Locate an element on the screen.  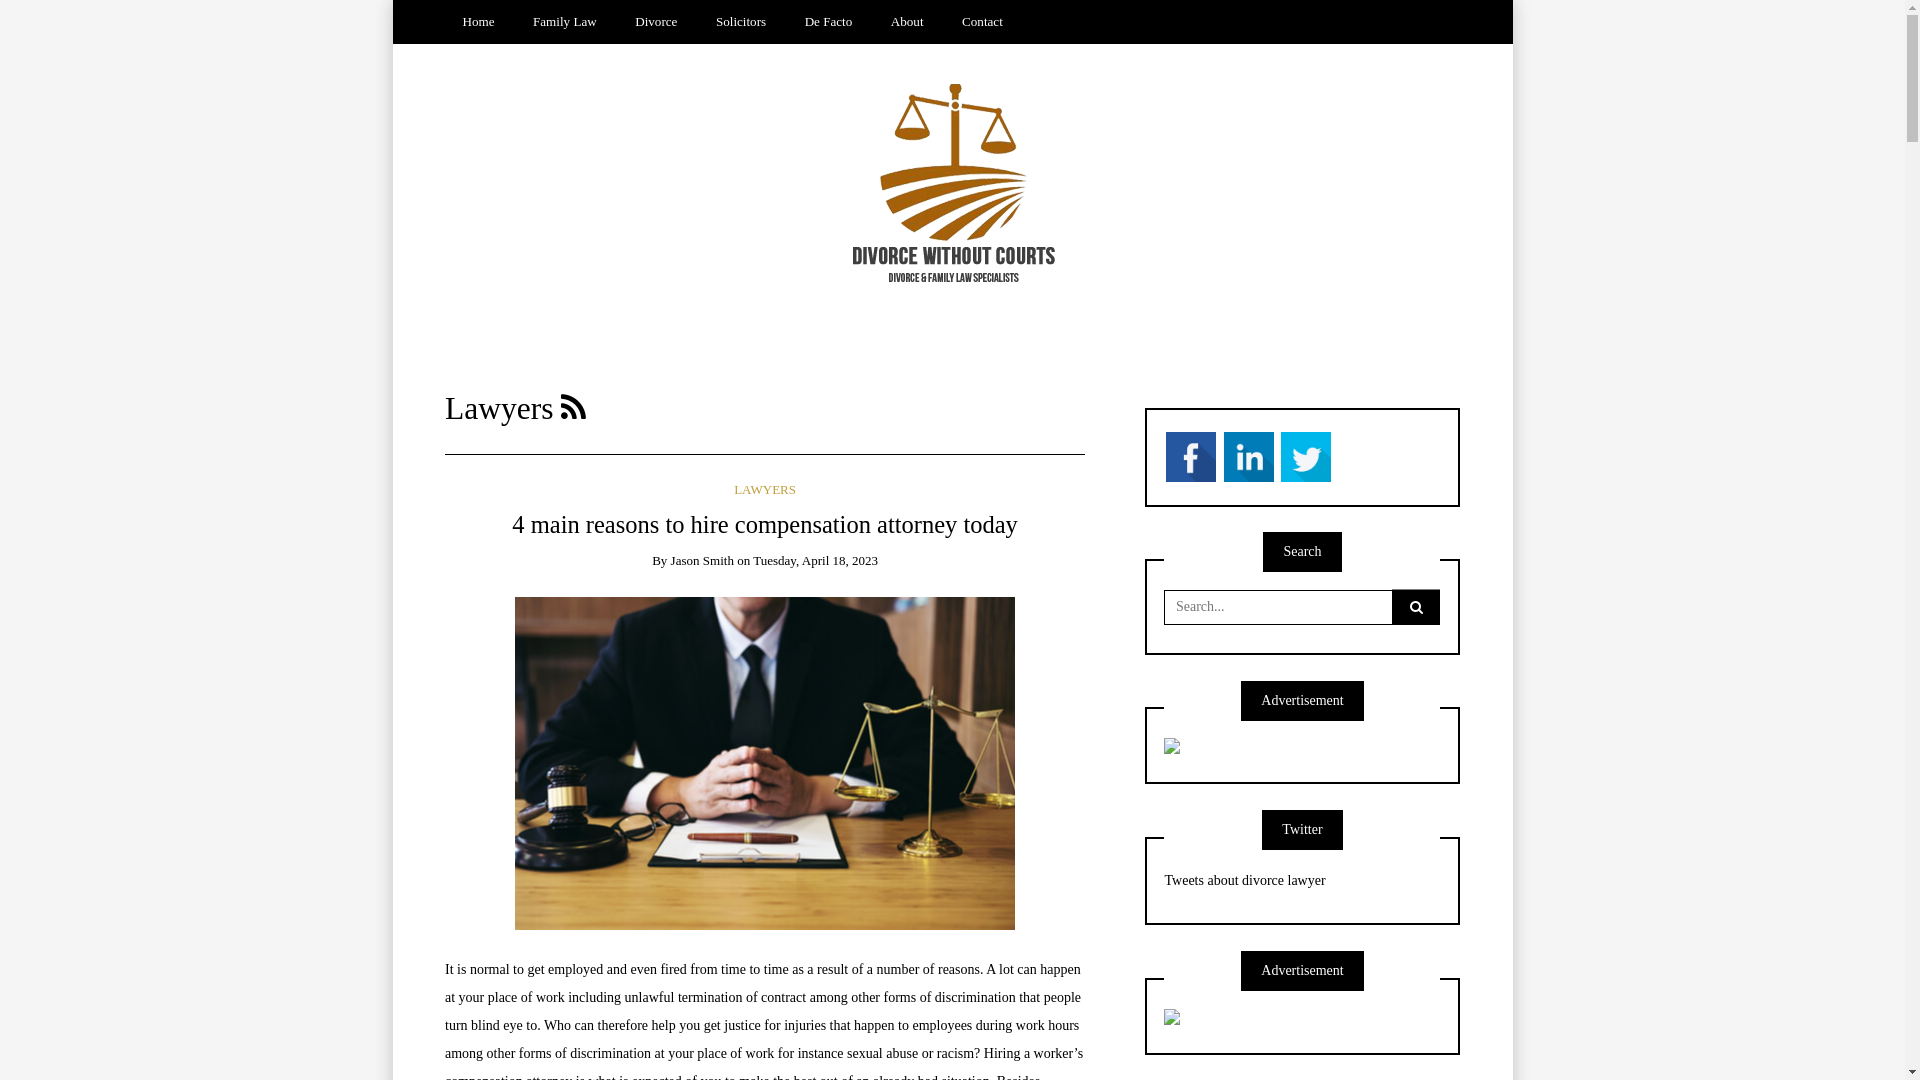
Contact is located at coordinates (983, 22).